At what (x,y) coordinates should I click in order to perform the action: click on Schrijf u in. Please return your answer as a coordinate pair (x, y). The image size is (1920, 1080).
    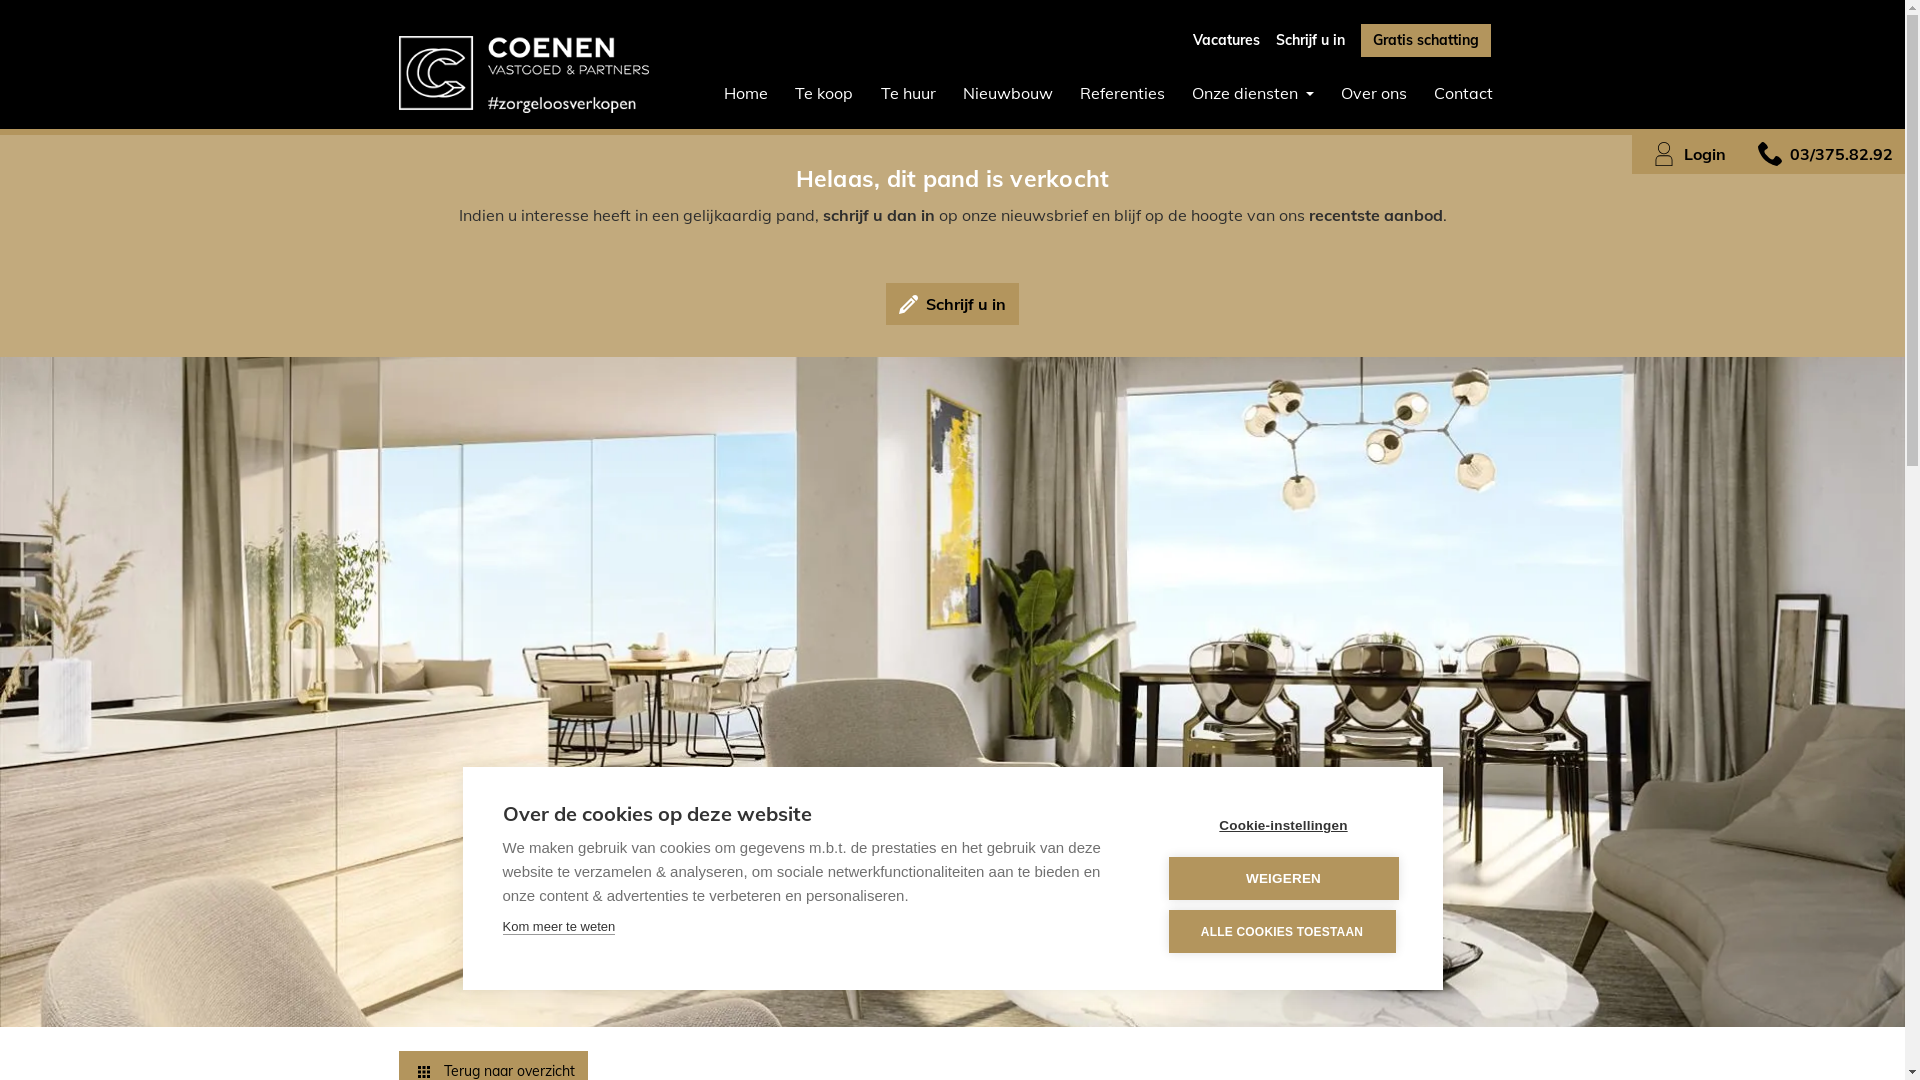
    Looking at the image, I should click on (1310, 40).